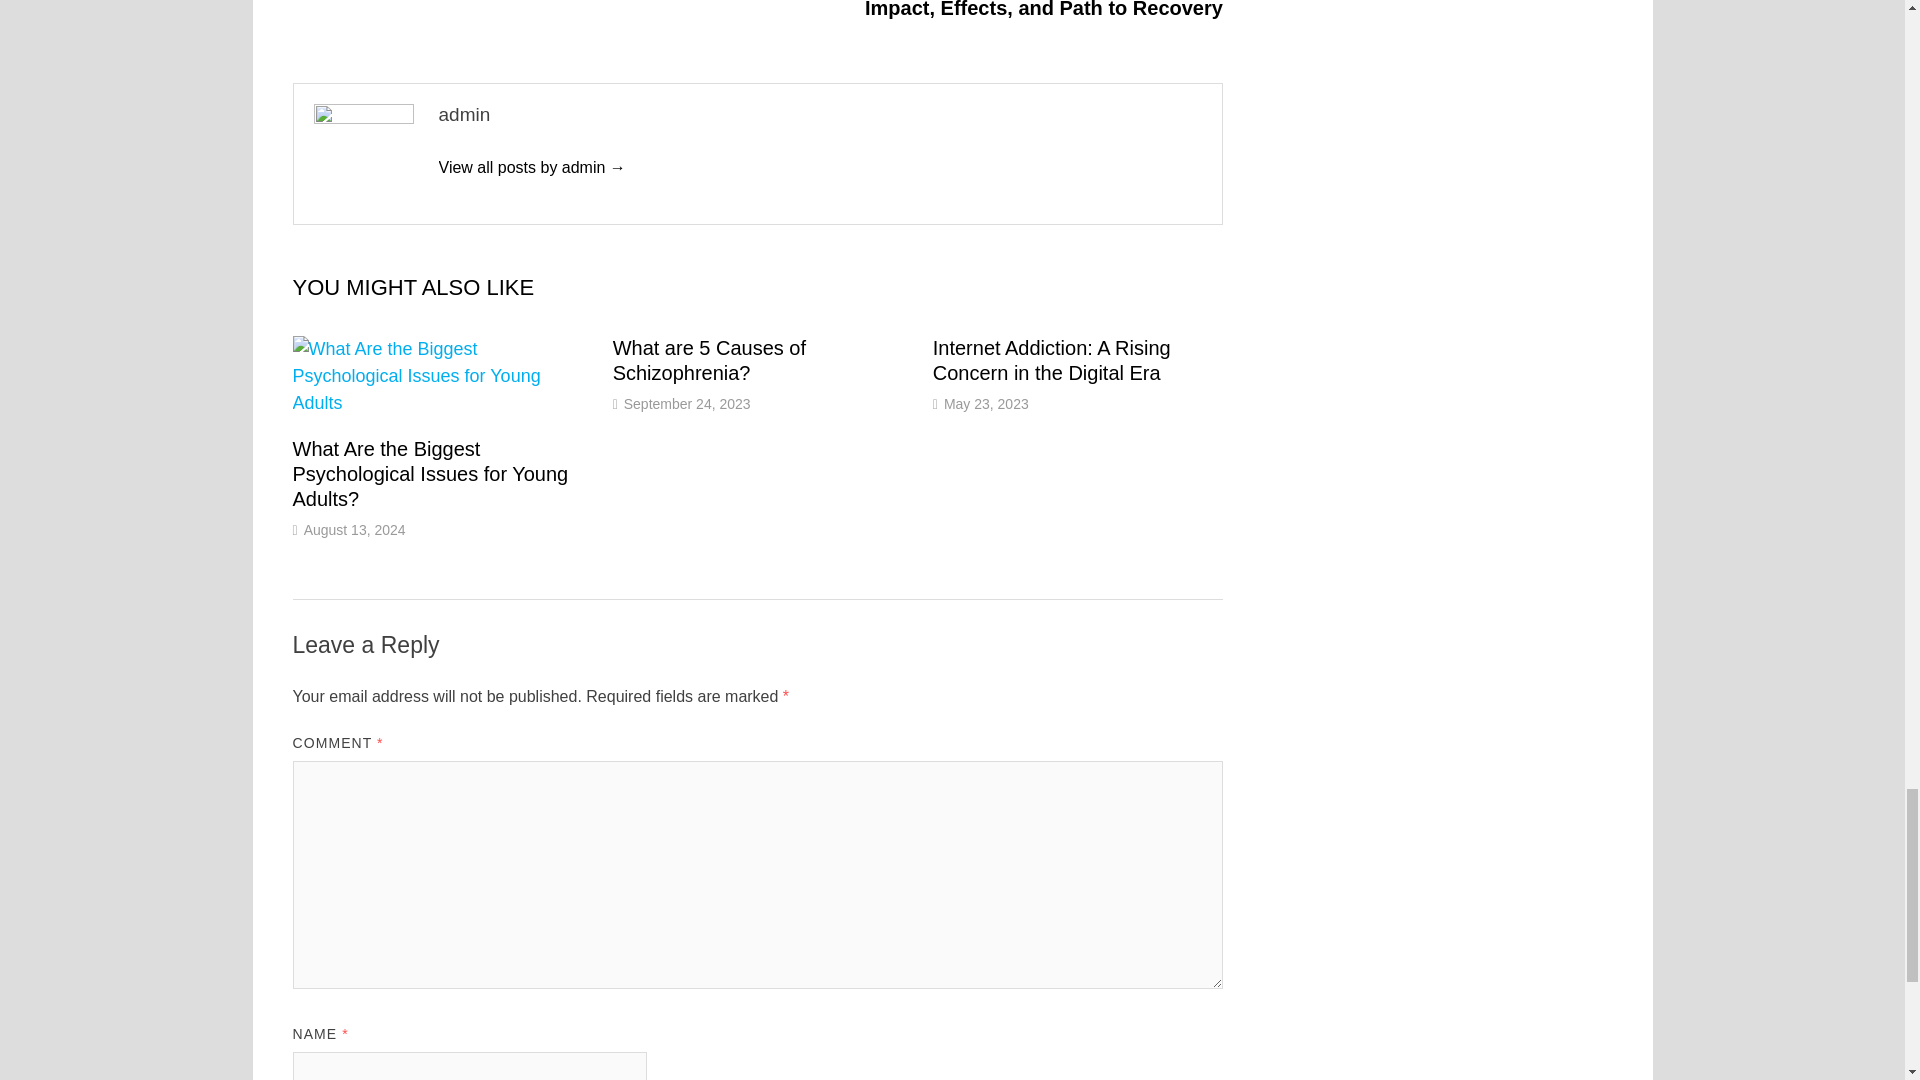 This screenshot has height=1080, width=1920. I want to click on Internet Addiction: A Rising Concern in the Digital Era, so click(1052, 360).